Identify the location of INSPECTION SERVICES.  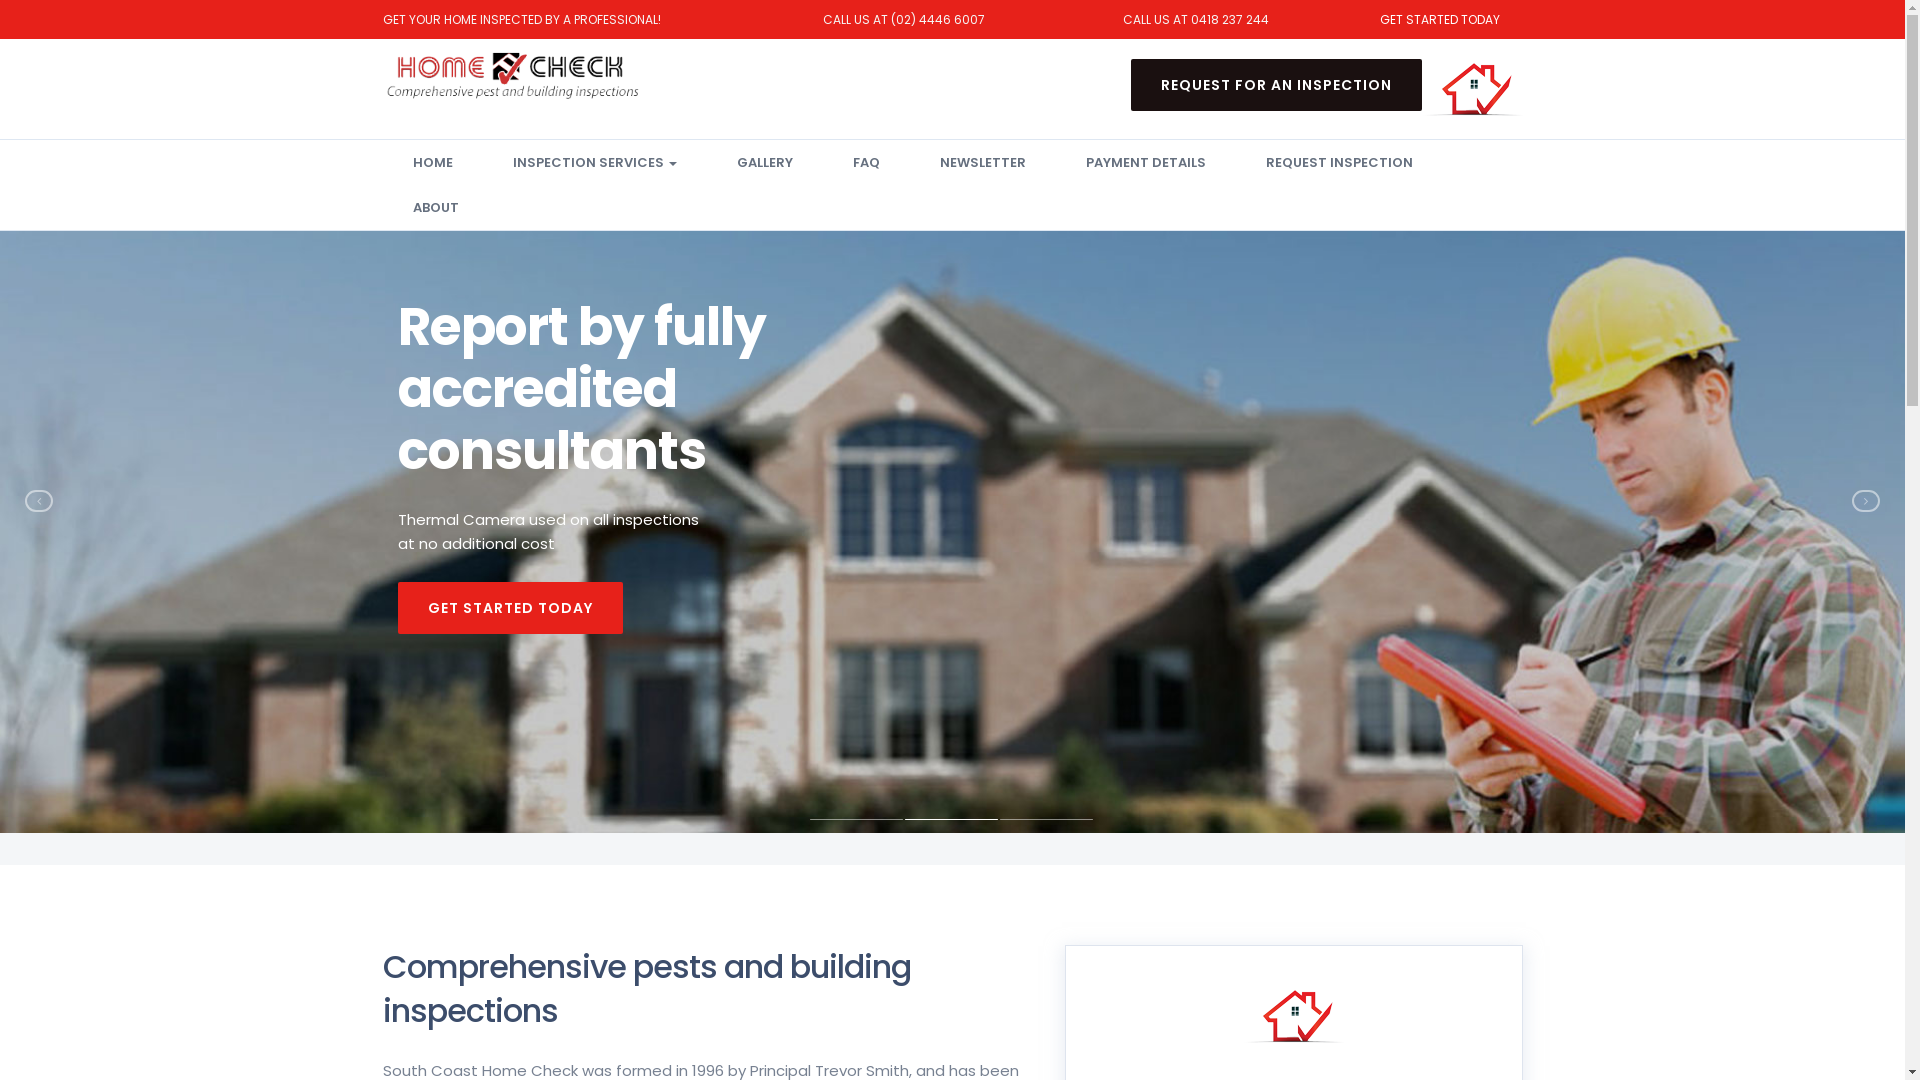
(594, 162).